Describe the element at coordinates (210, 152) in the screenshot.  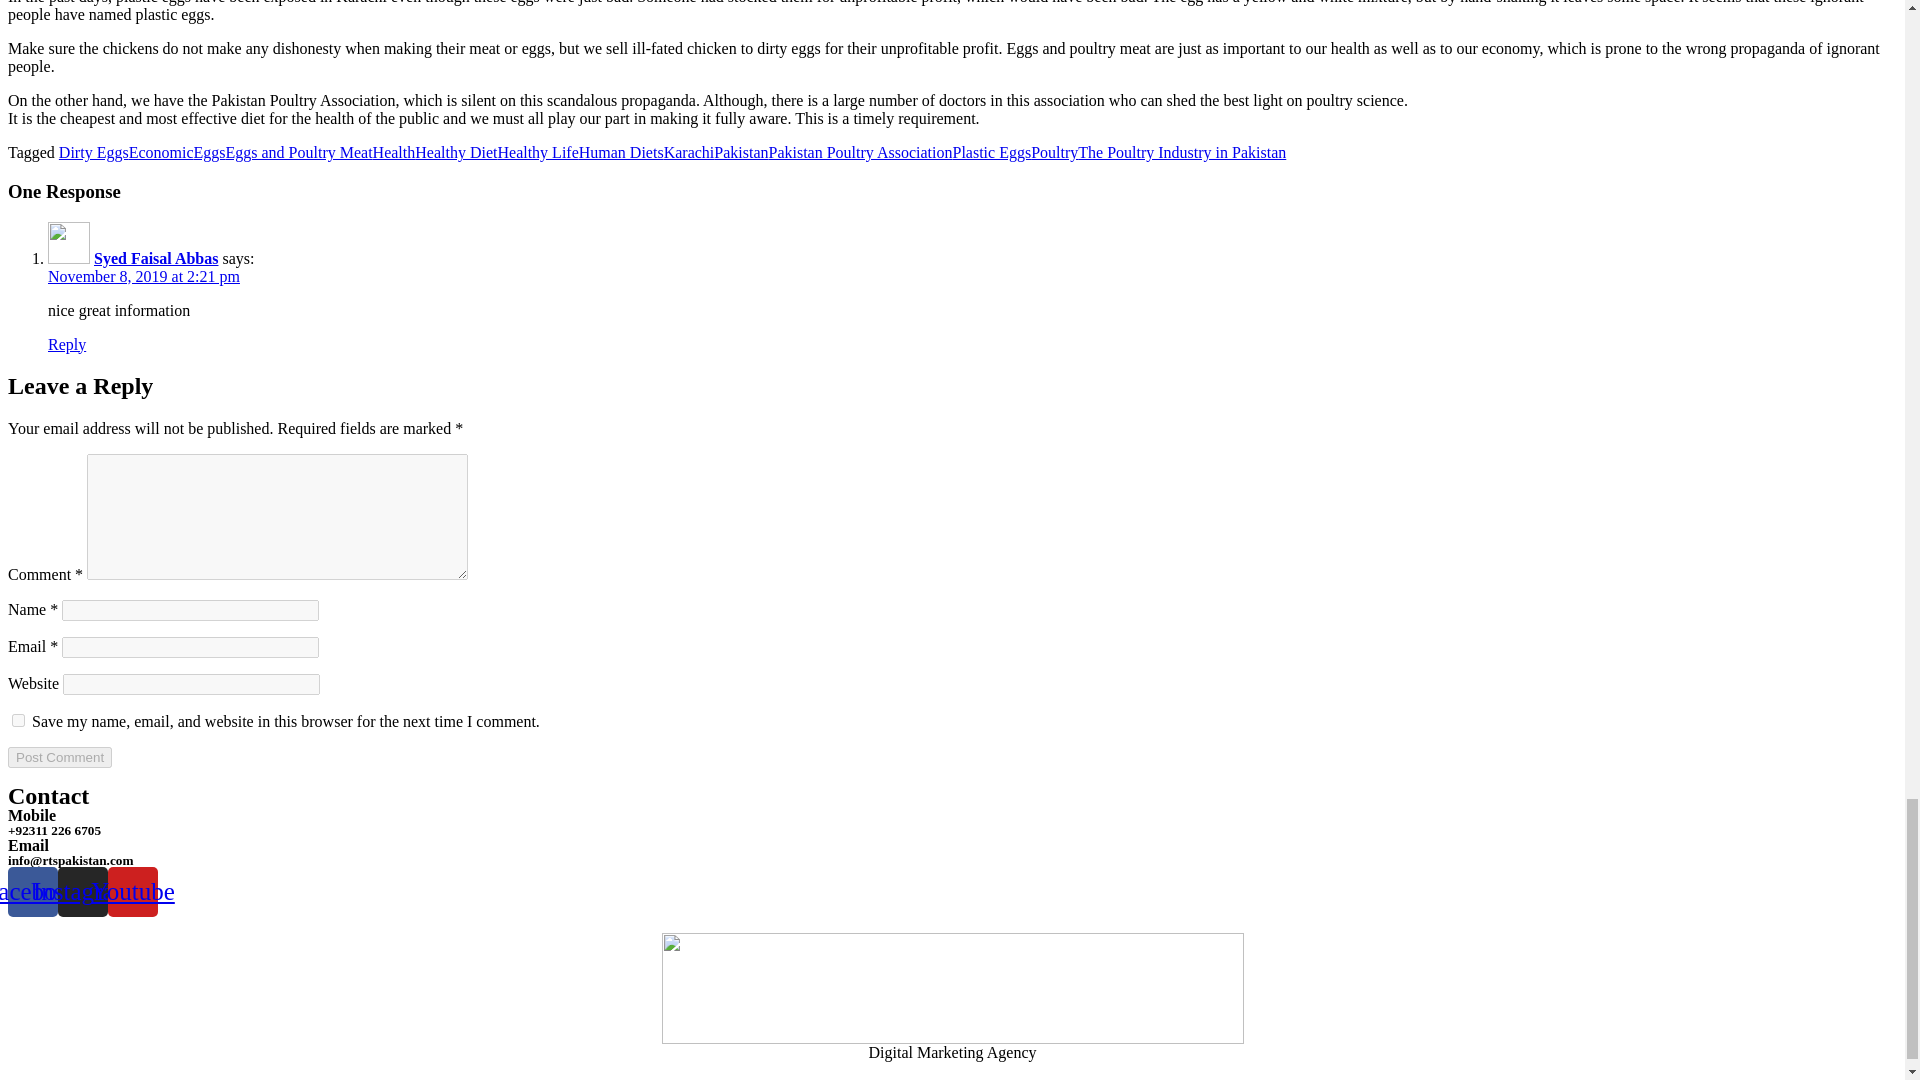
I see `Eggs` at that location.